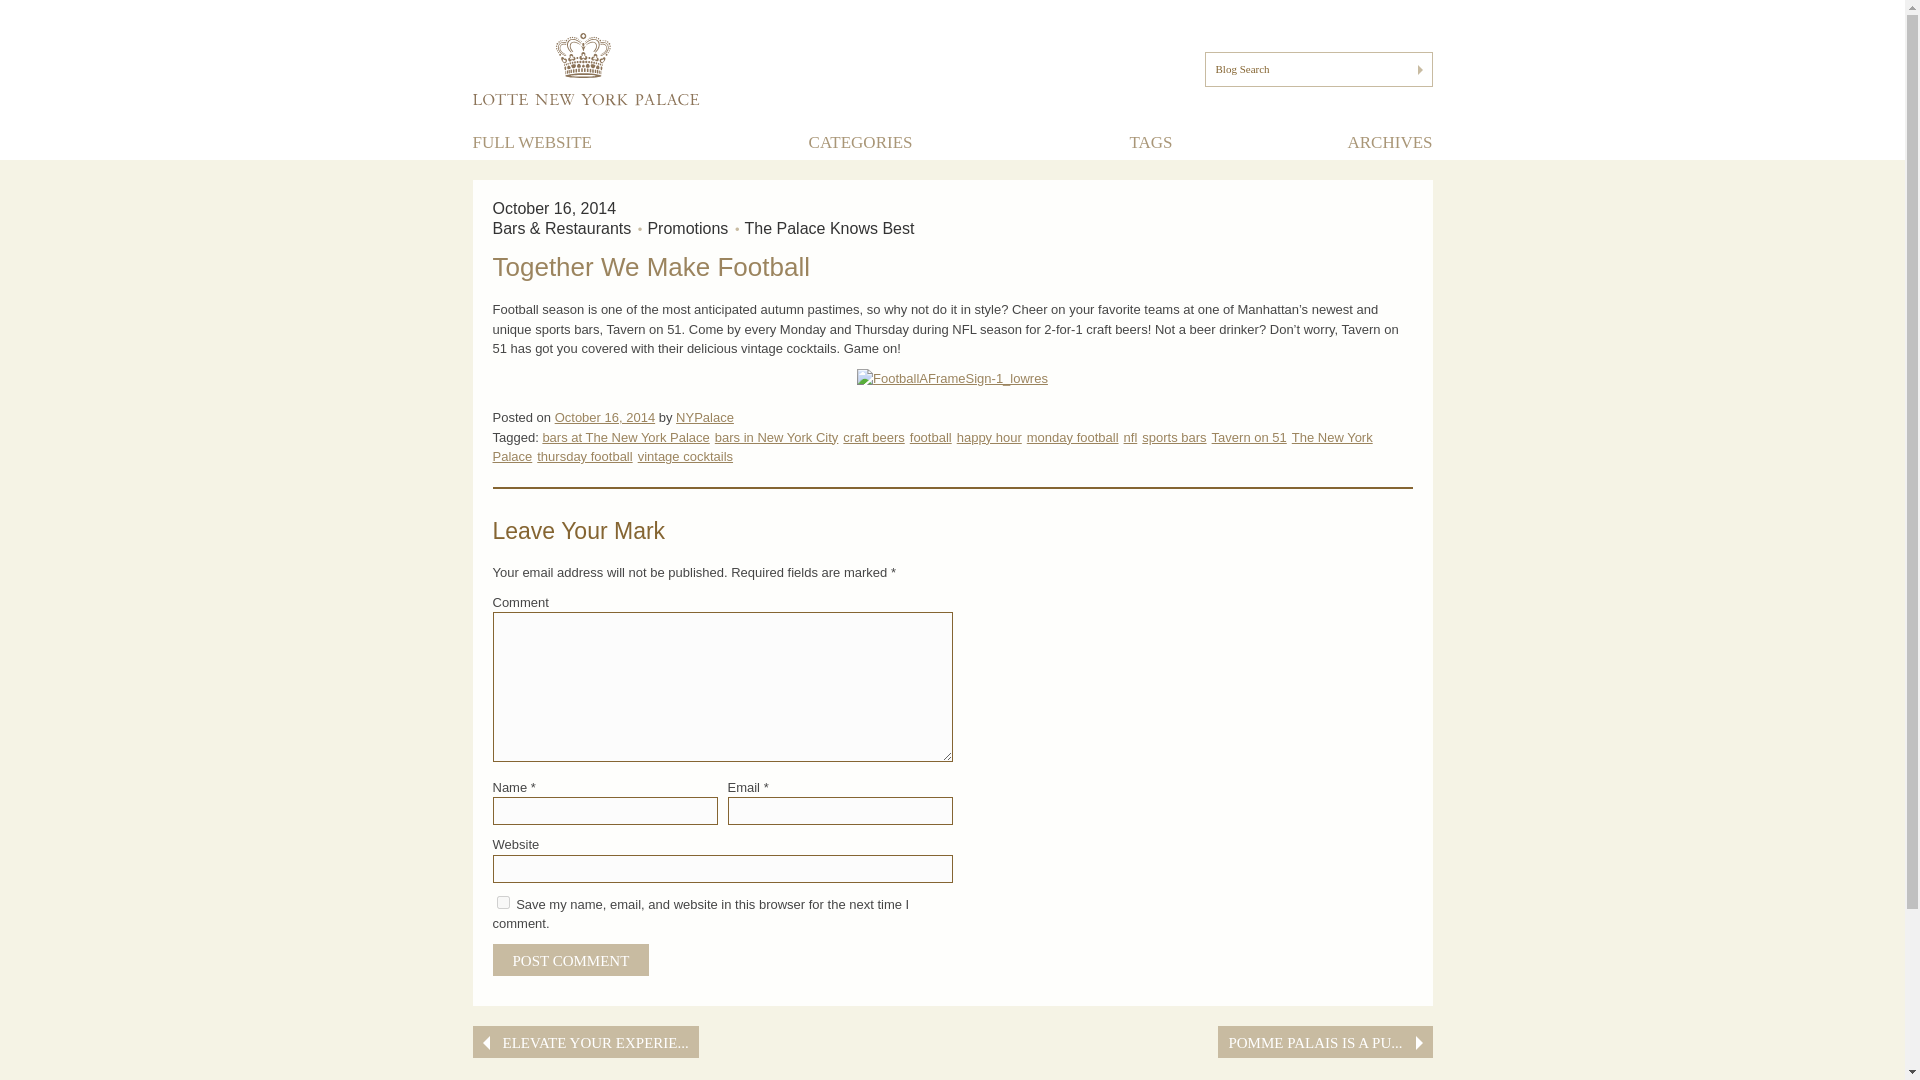 The height and width of the screenshot is (1080, 1920). I want to click on Post Comment, so click(570, 960).